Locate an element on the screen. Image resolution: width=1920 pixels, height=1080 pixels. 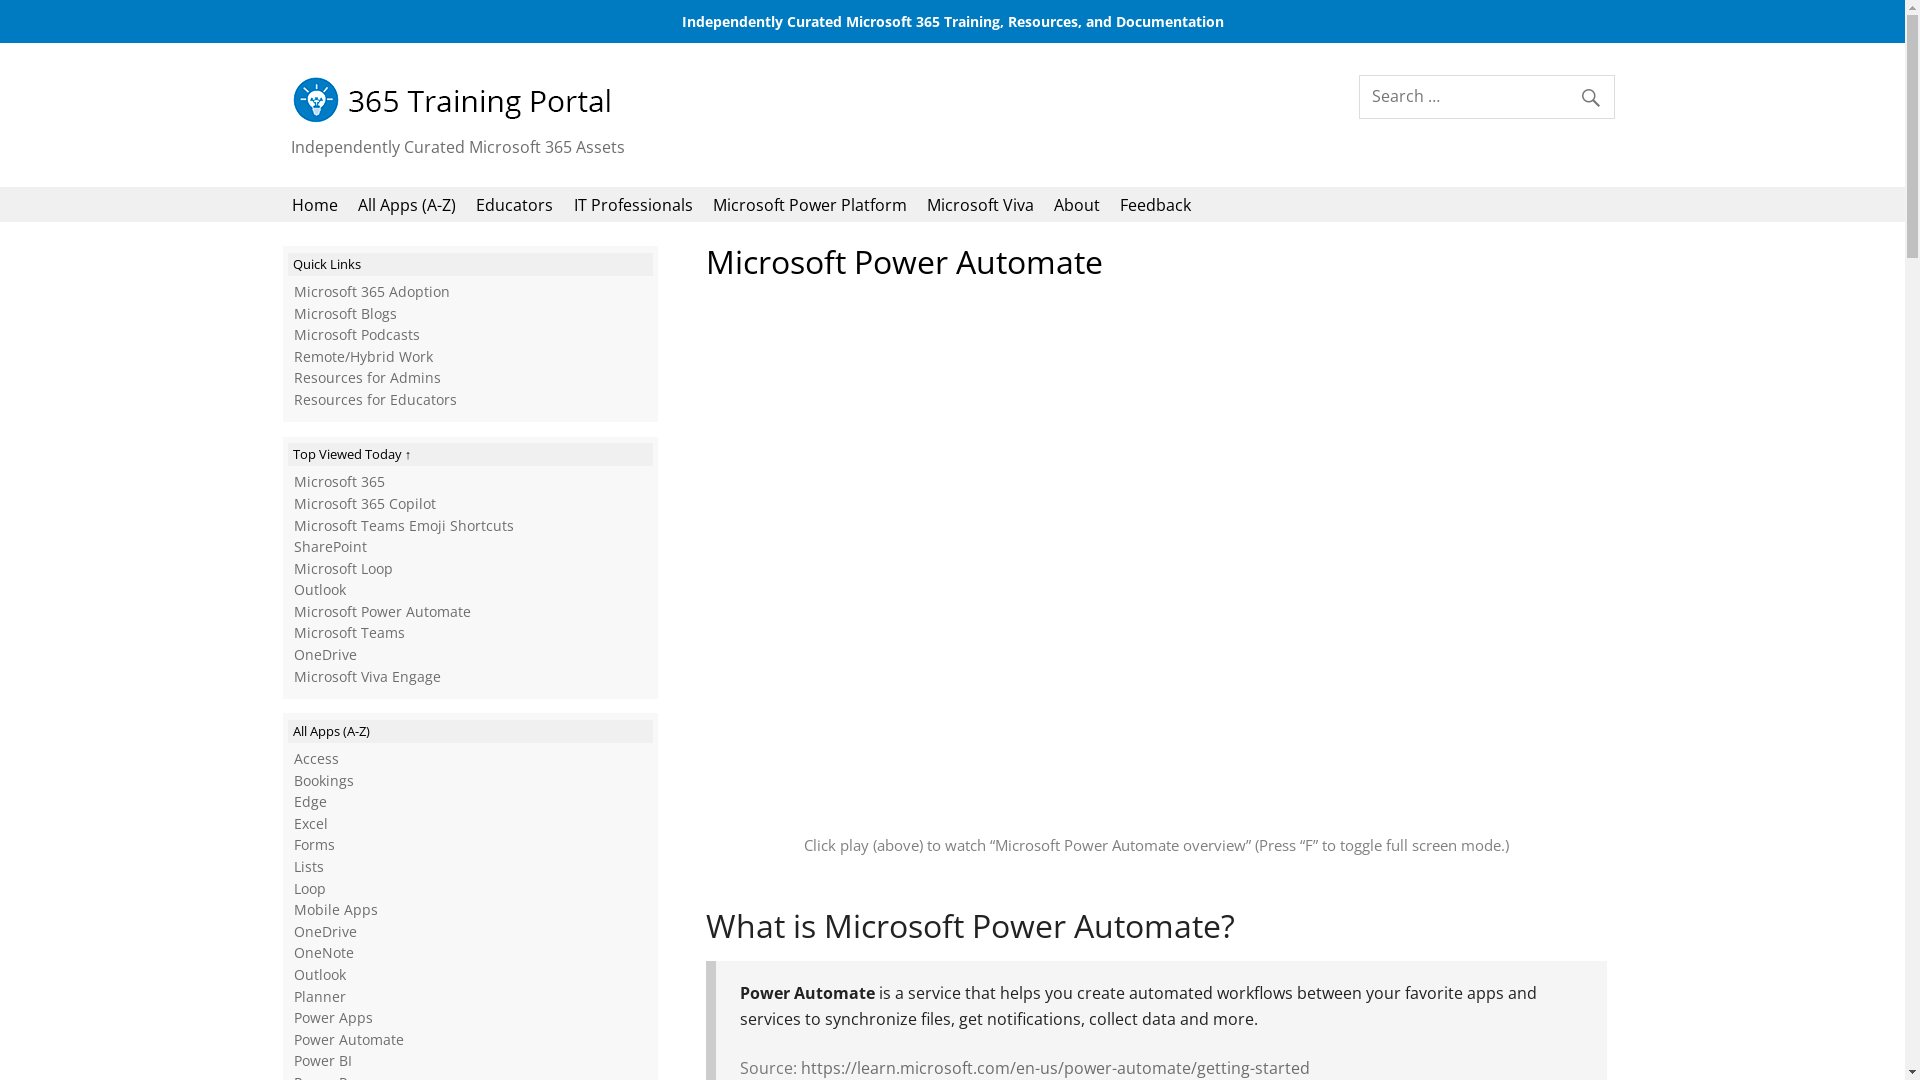
Lists is located at coordinates (309, 866).